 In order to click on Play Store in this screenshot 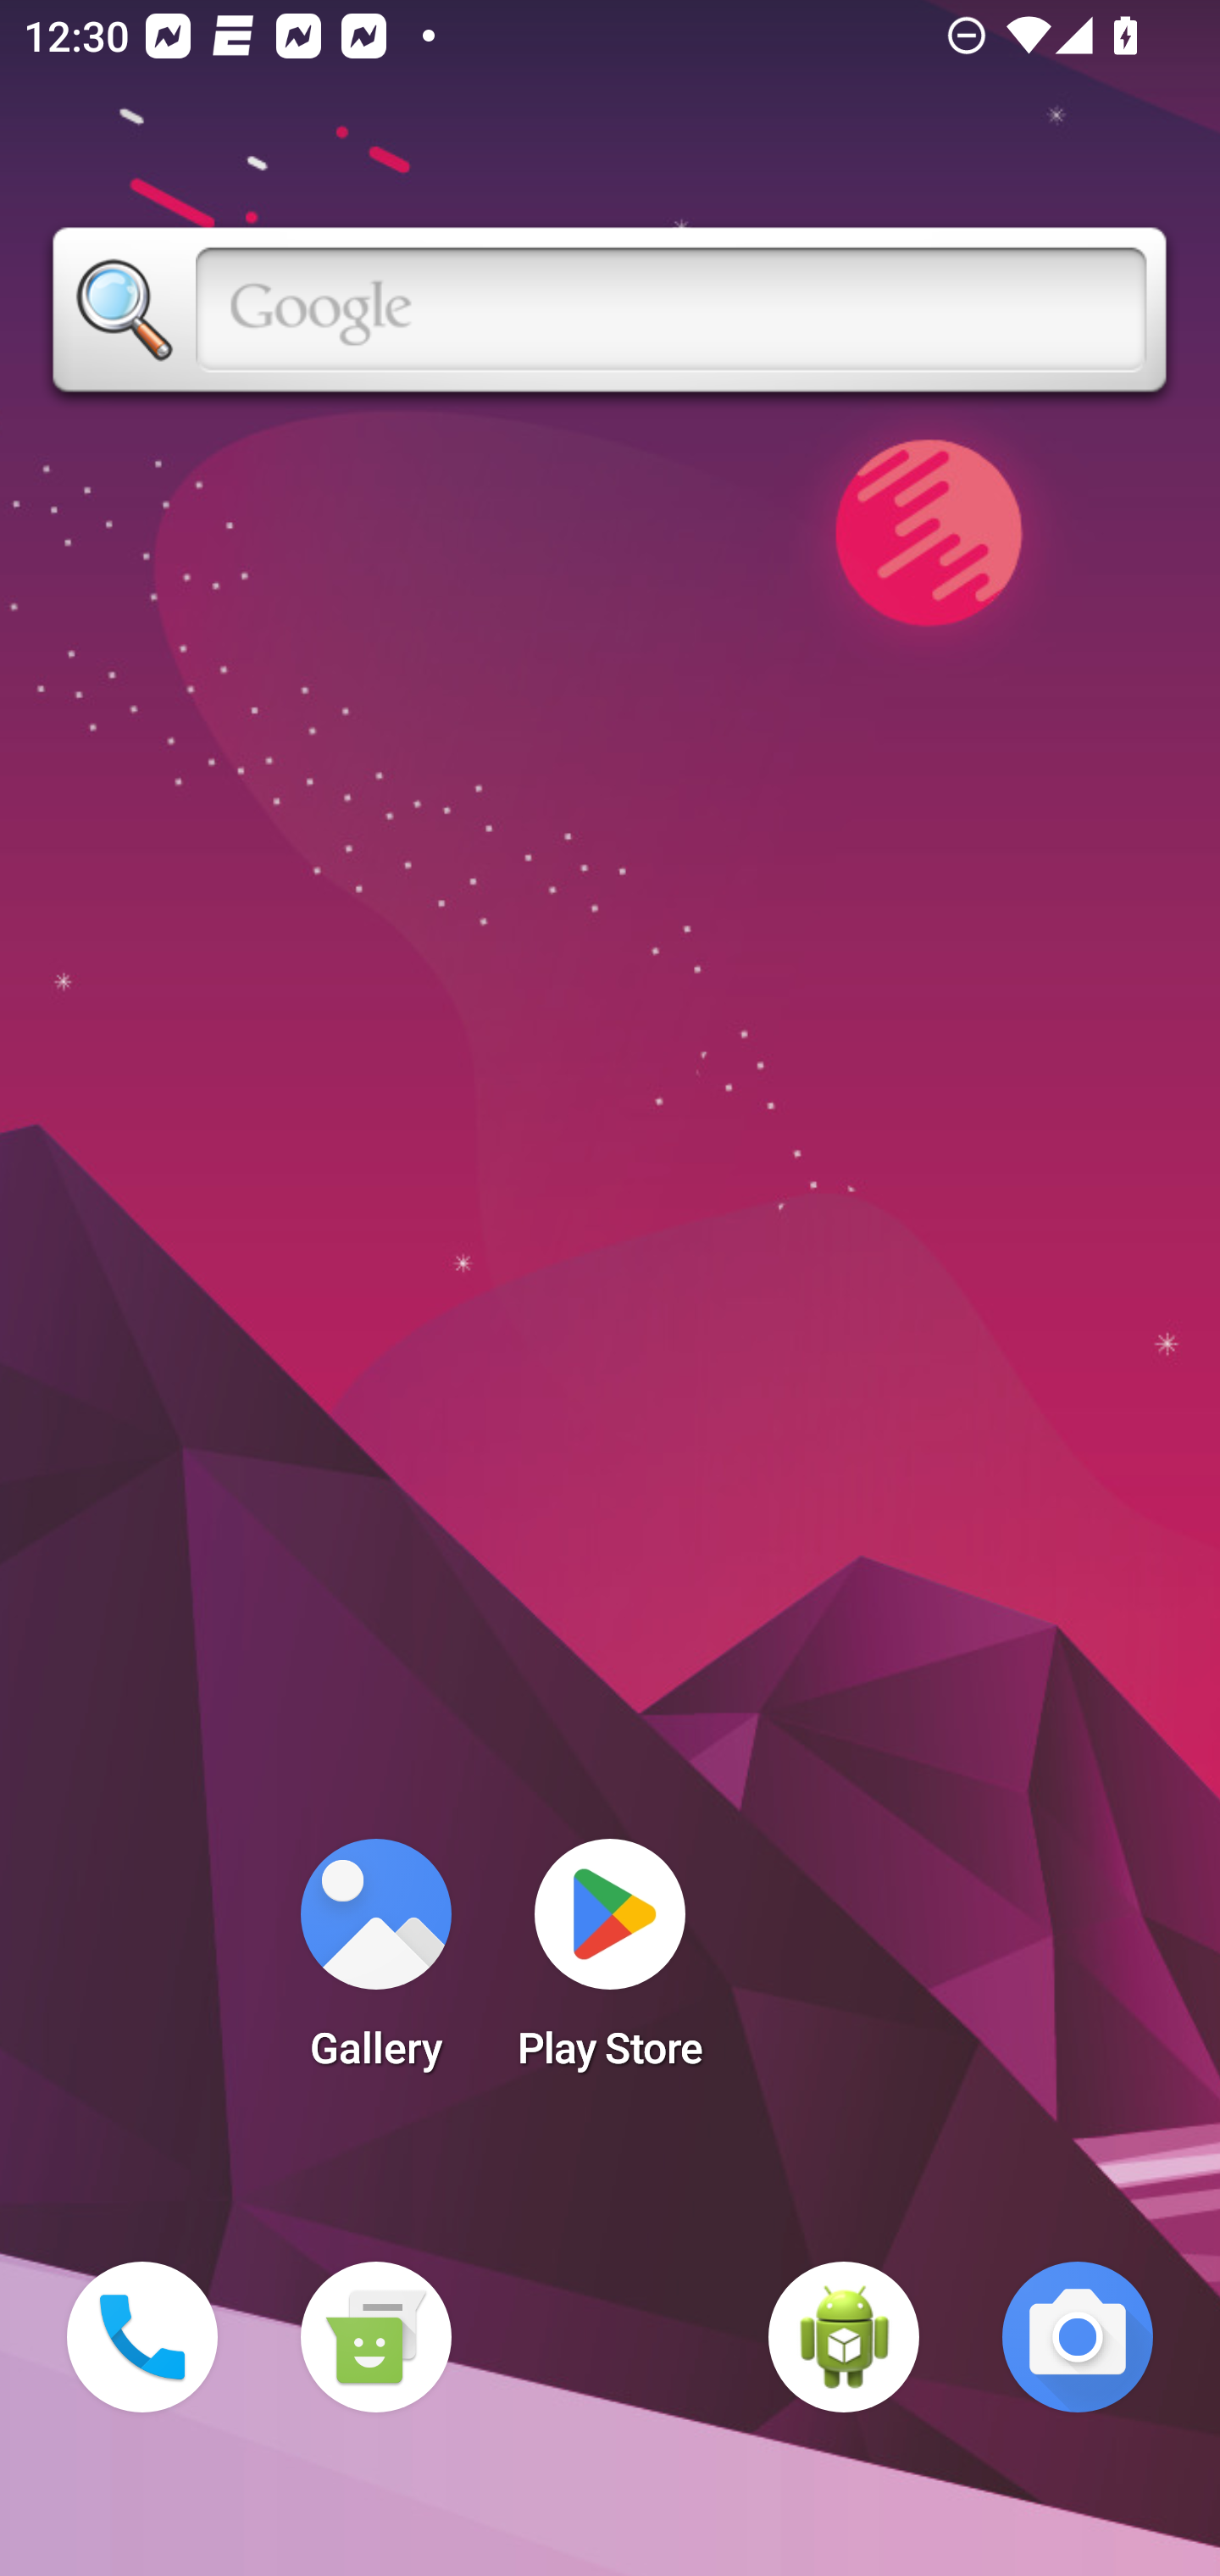, I will do `click(610, 1964)`.